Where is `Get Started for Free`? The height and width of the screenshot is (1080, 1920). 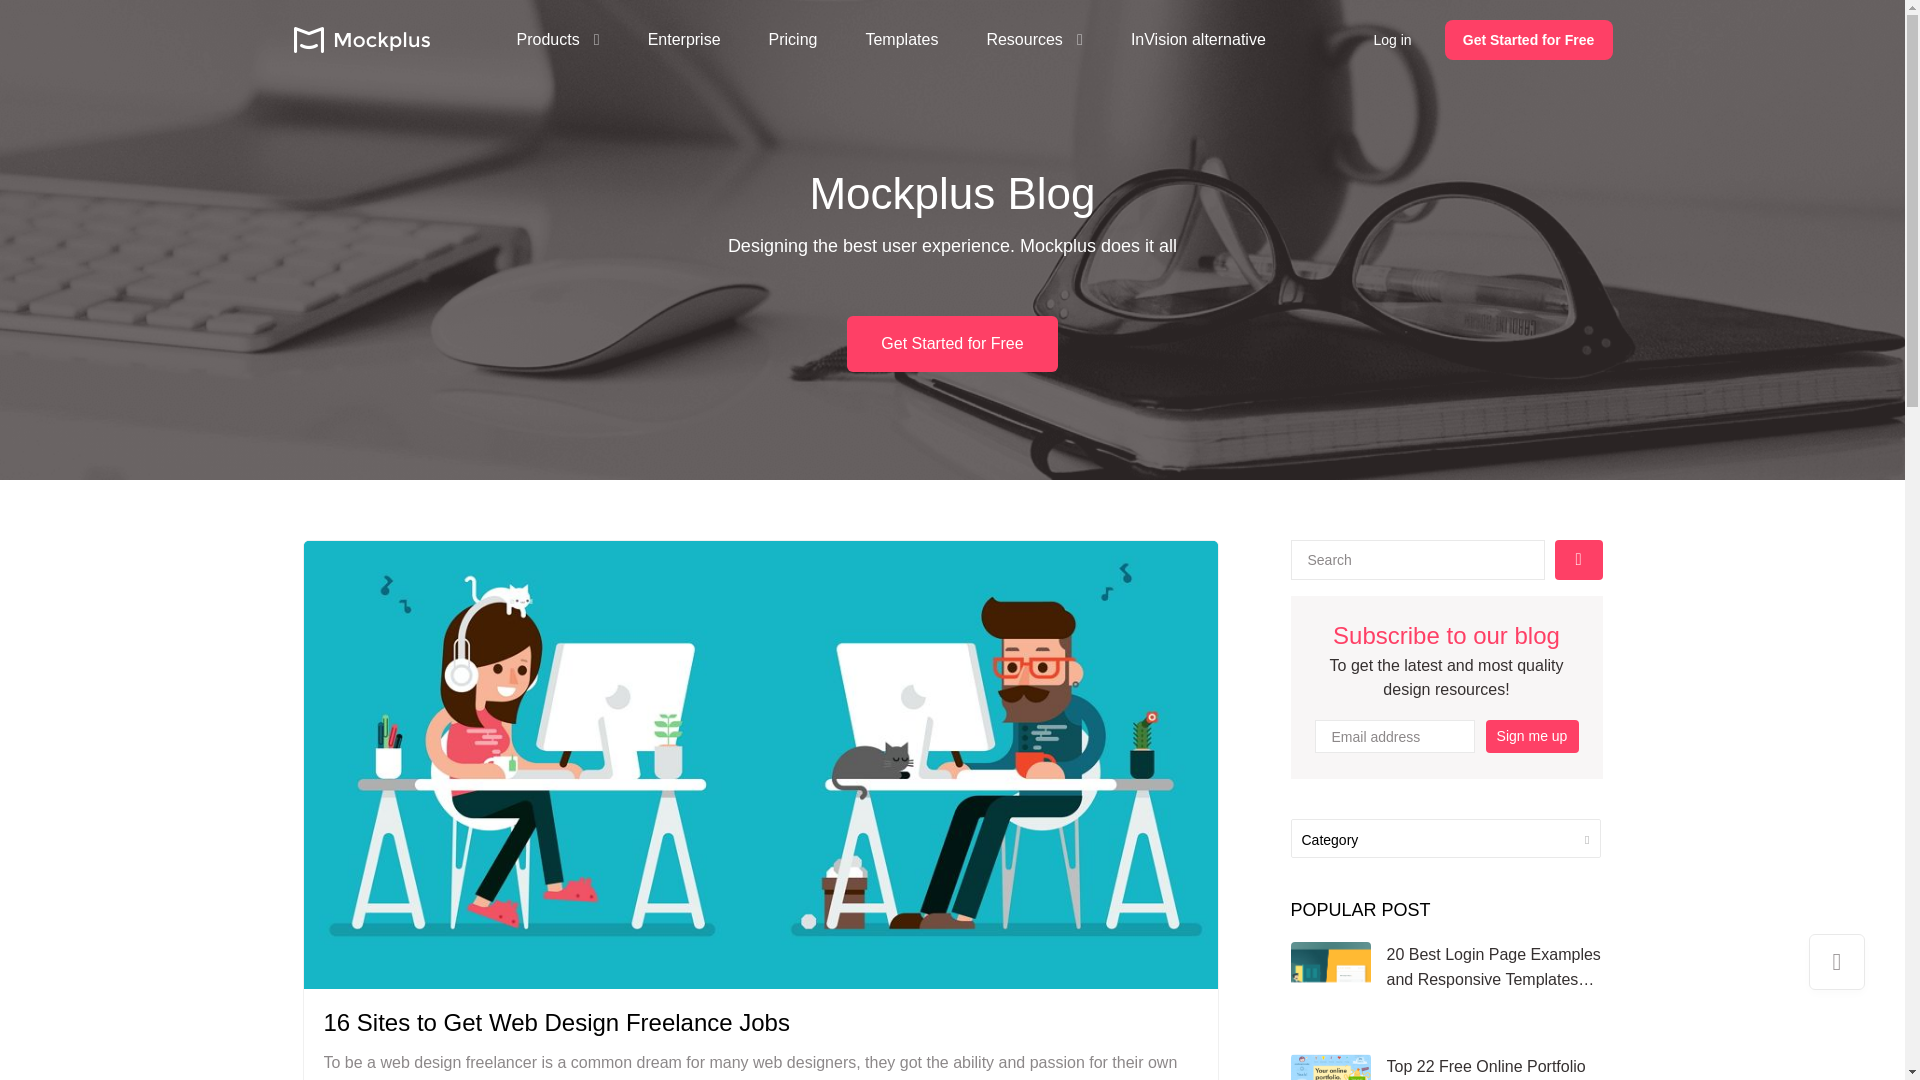
Get Started for Free is located at coordinates (1528, 40).